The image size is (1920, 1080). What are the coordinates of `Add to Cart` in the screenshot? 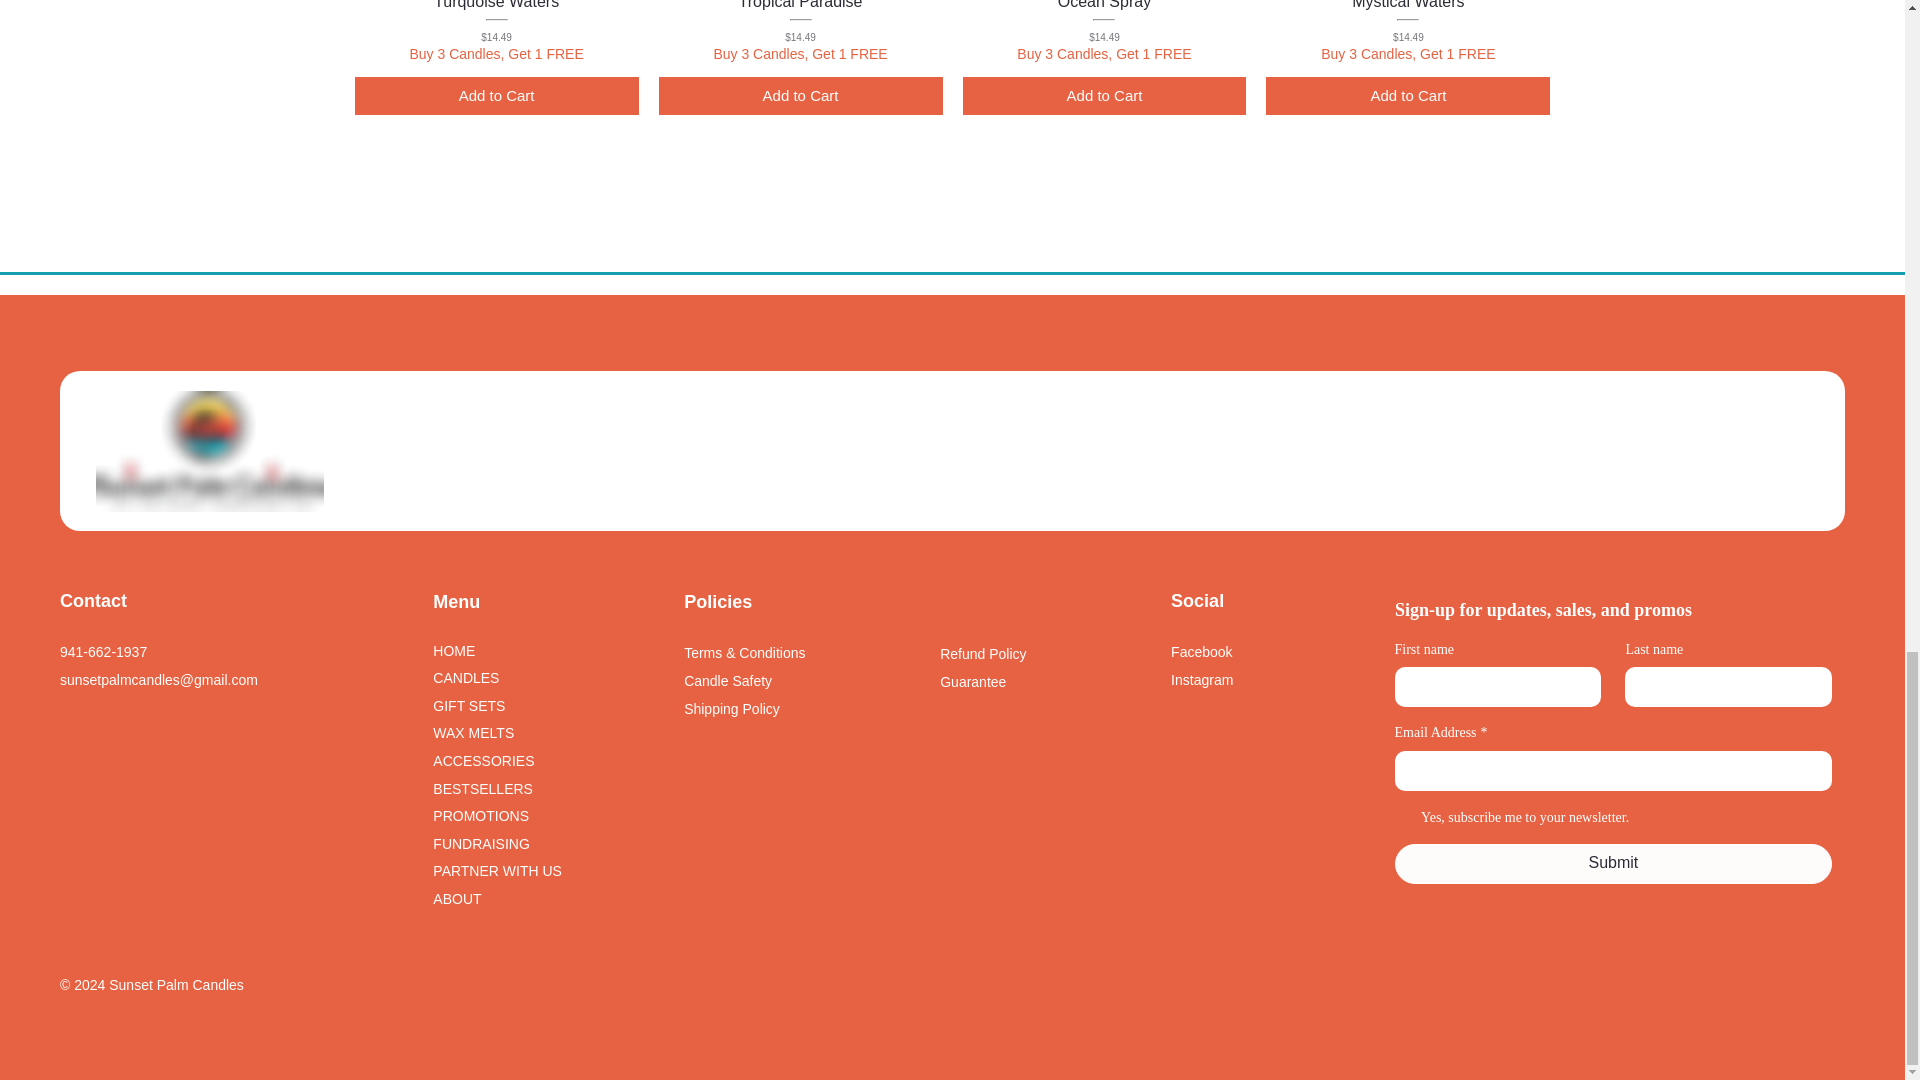 It's located at (800, 96).